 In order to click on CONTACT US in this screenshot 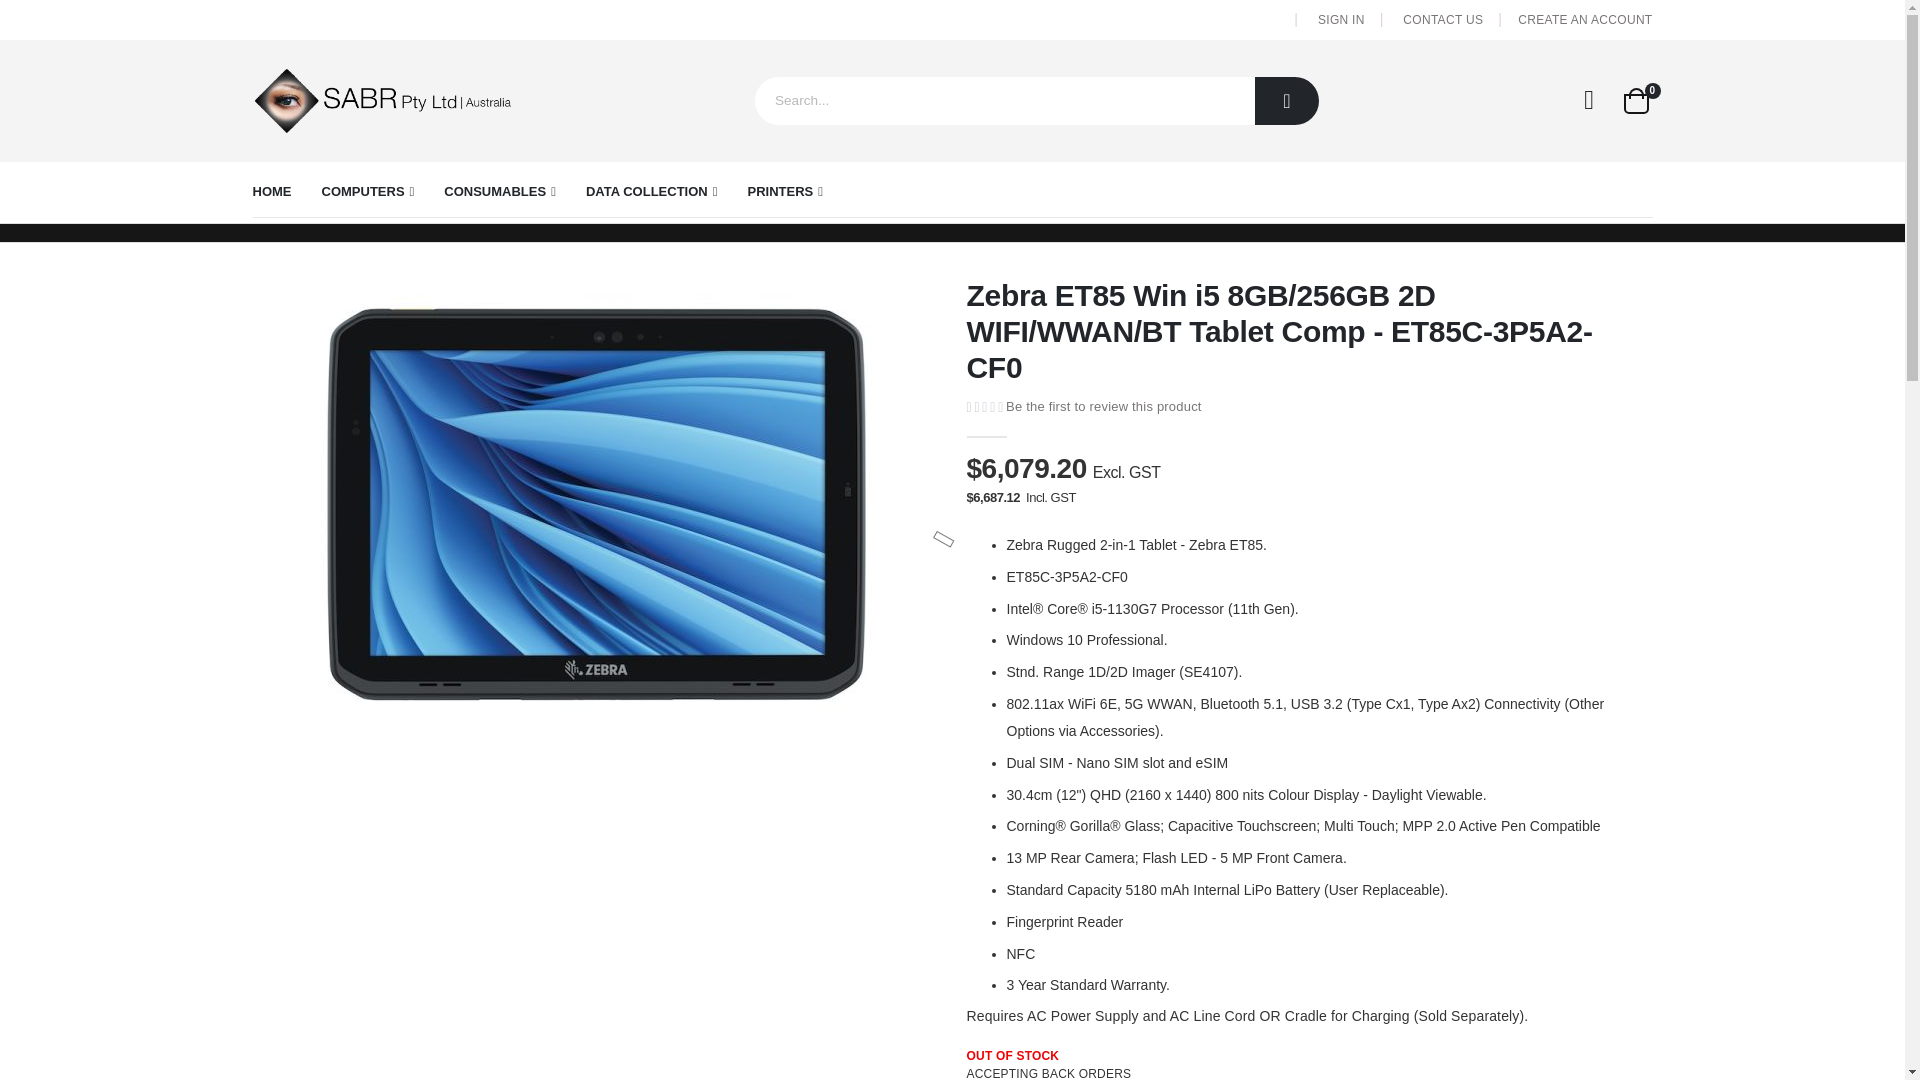, I will do `click(1589, 100)`.